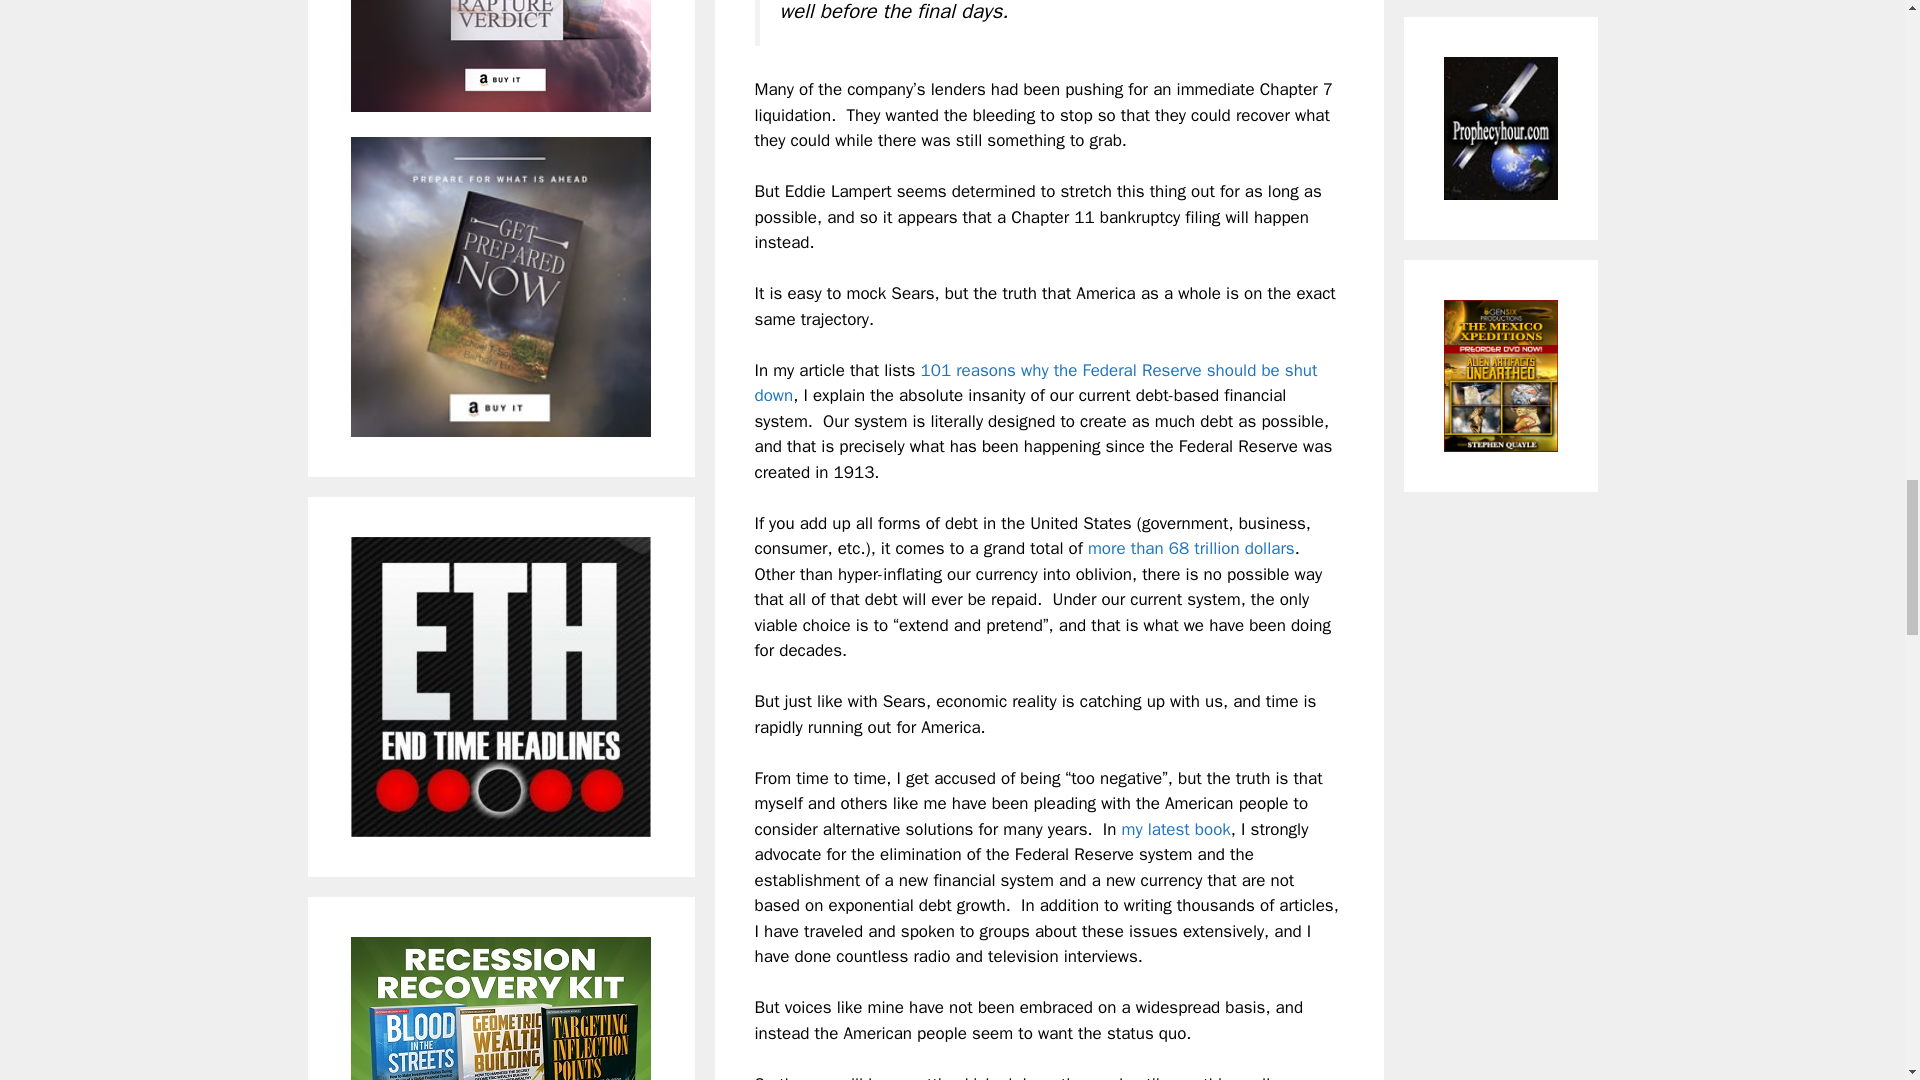 This screenshot has width=1920, height=1080. Describe the element at coordinates (1191, 548) in the screenshot. I see `more than 68 trillion dollars` at that location.